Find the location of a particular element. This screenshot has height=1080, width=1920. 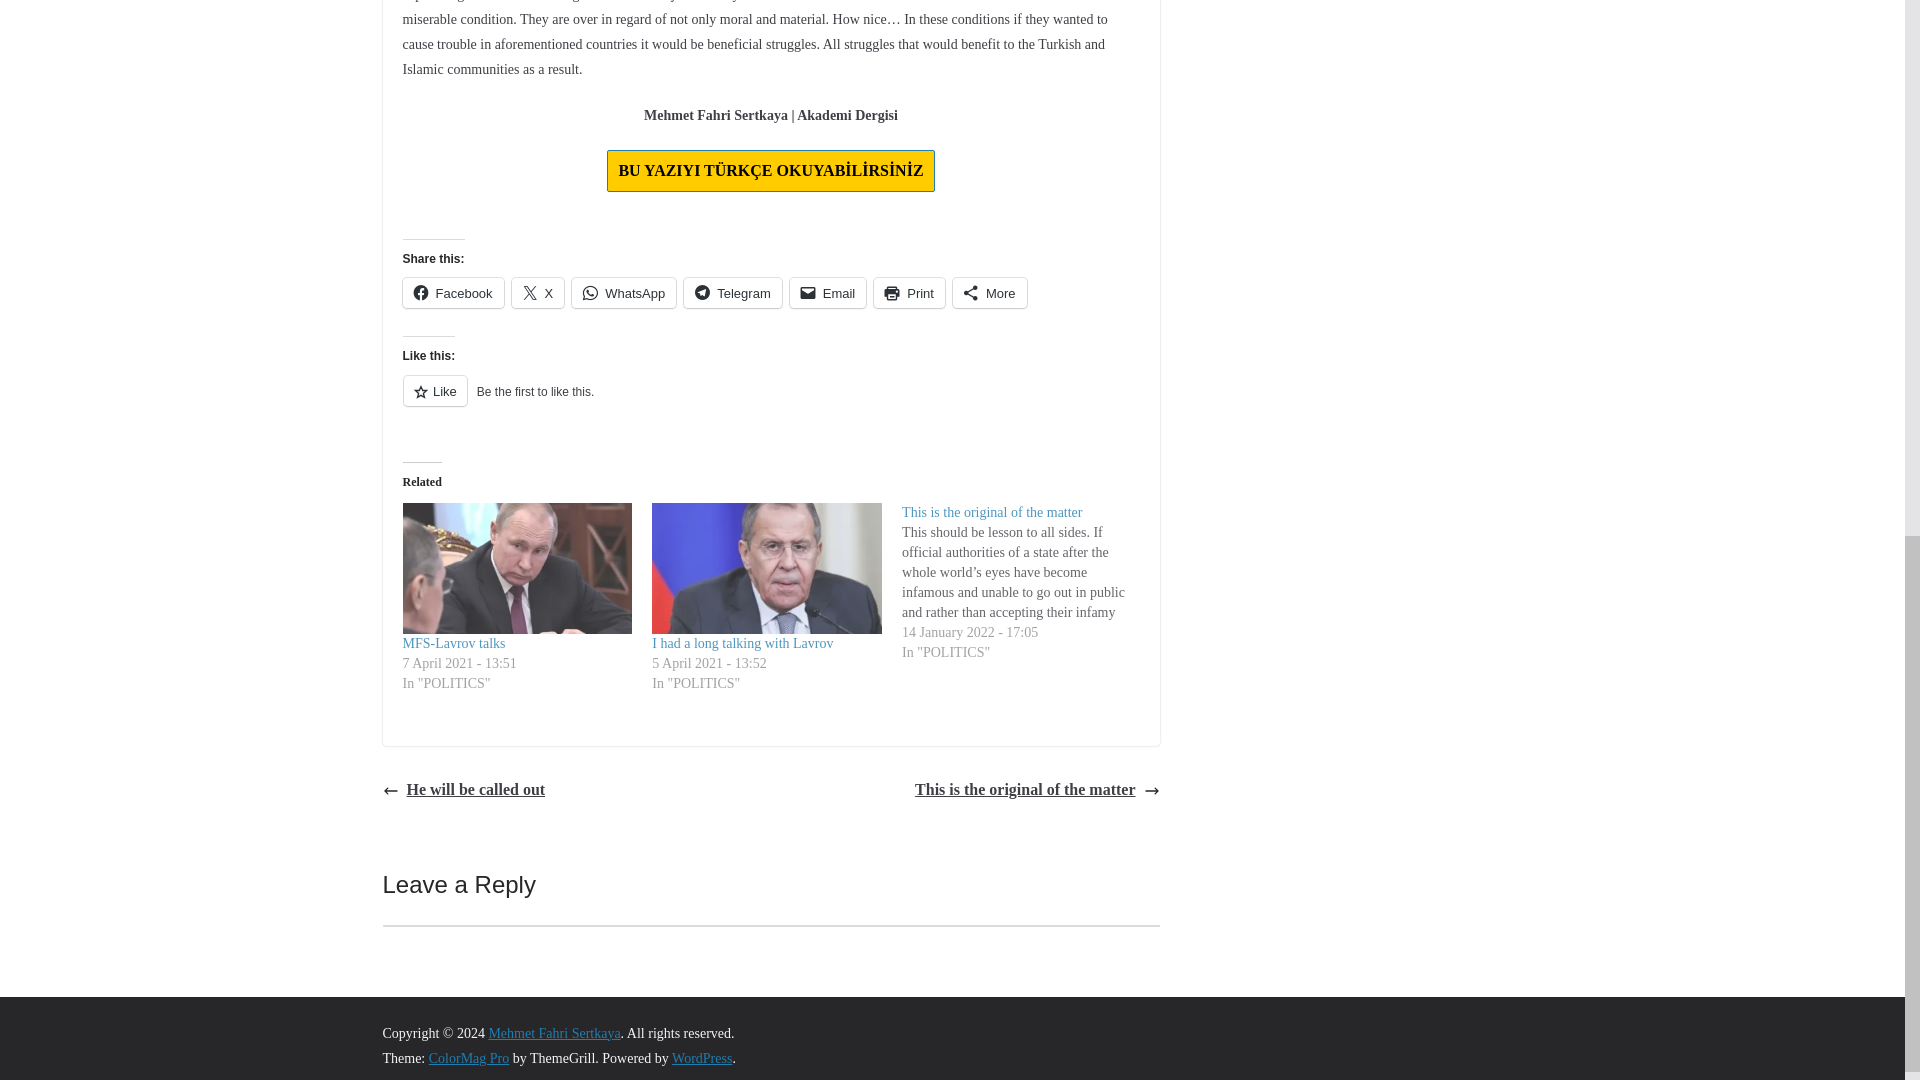

X is located at coordinates (538, 292).